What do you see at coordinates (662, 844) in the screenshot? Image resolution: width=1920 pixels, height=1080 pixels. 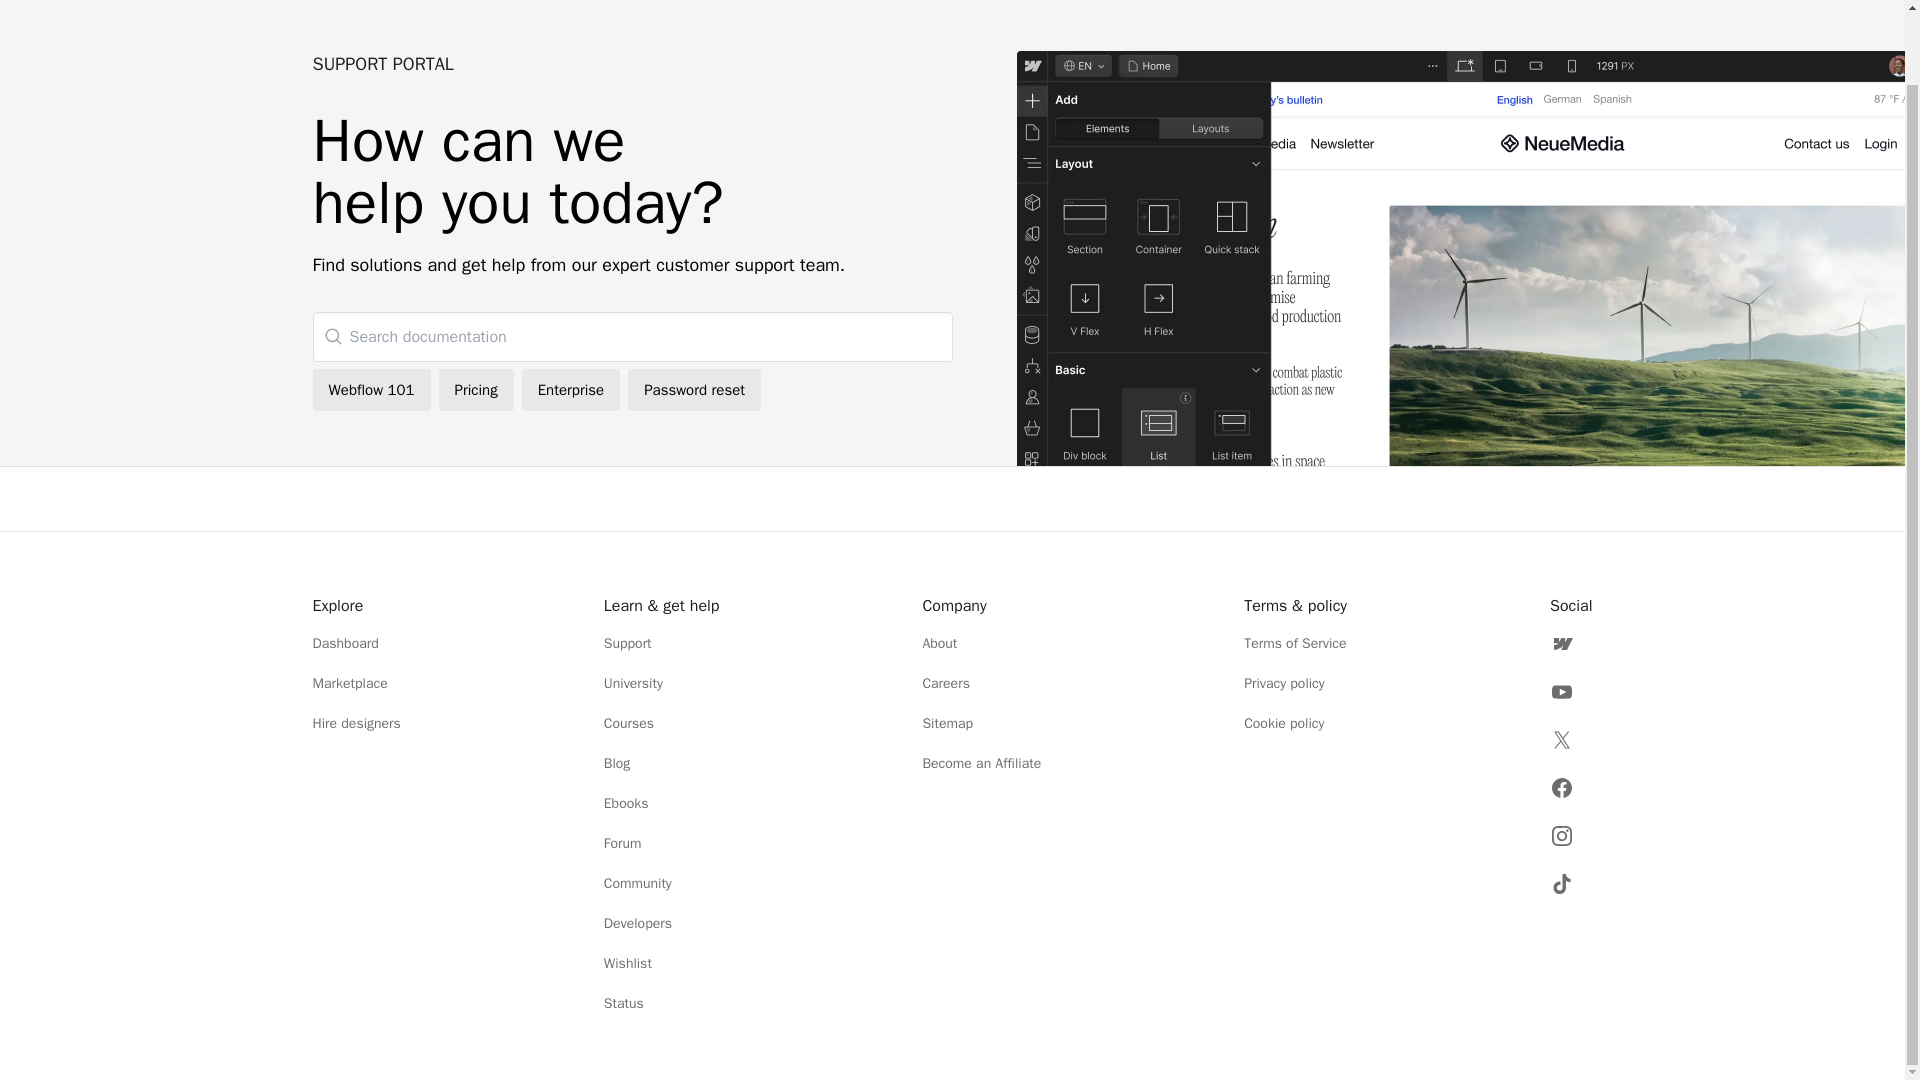 I see `Forum` at bounding box center [662, 844].